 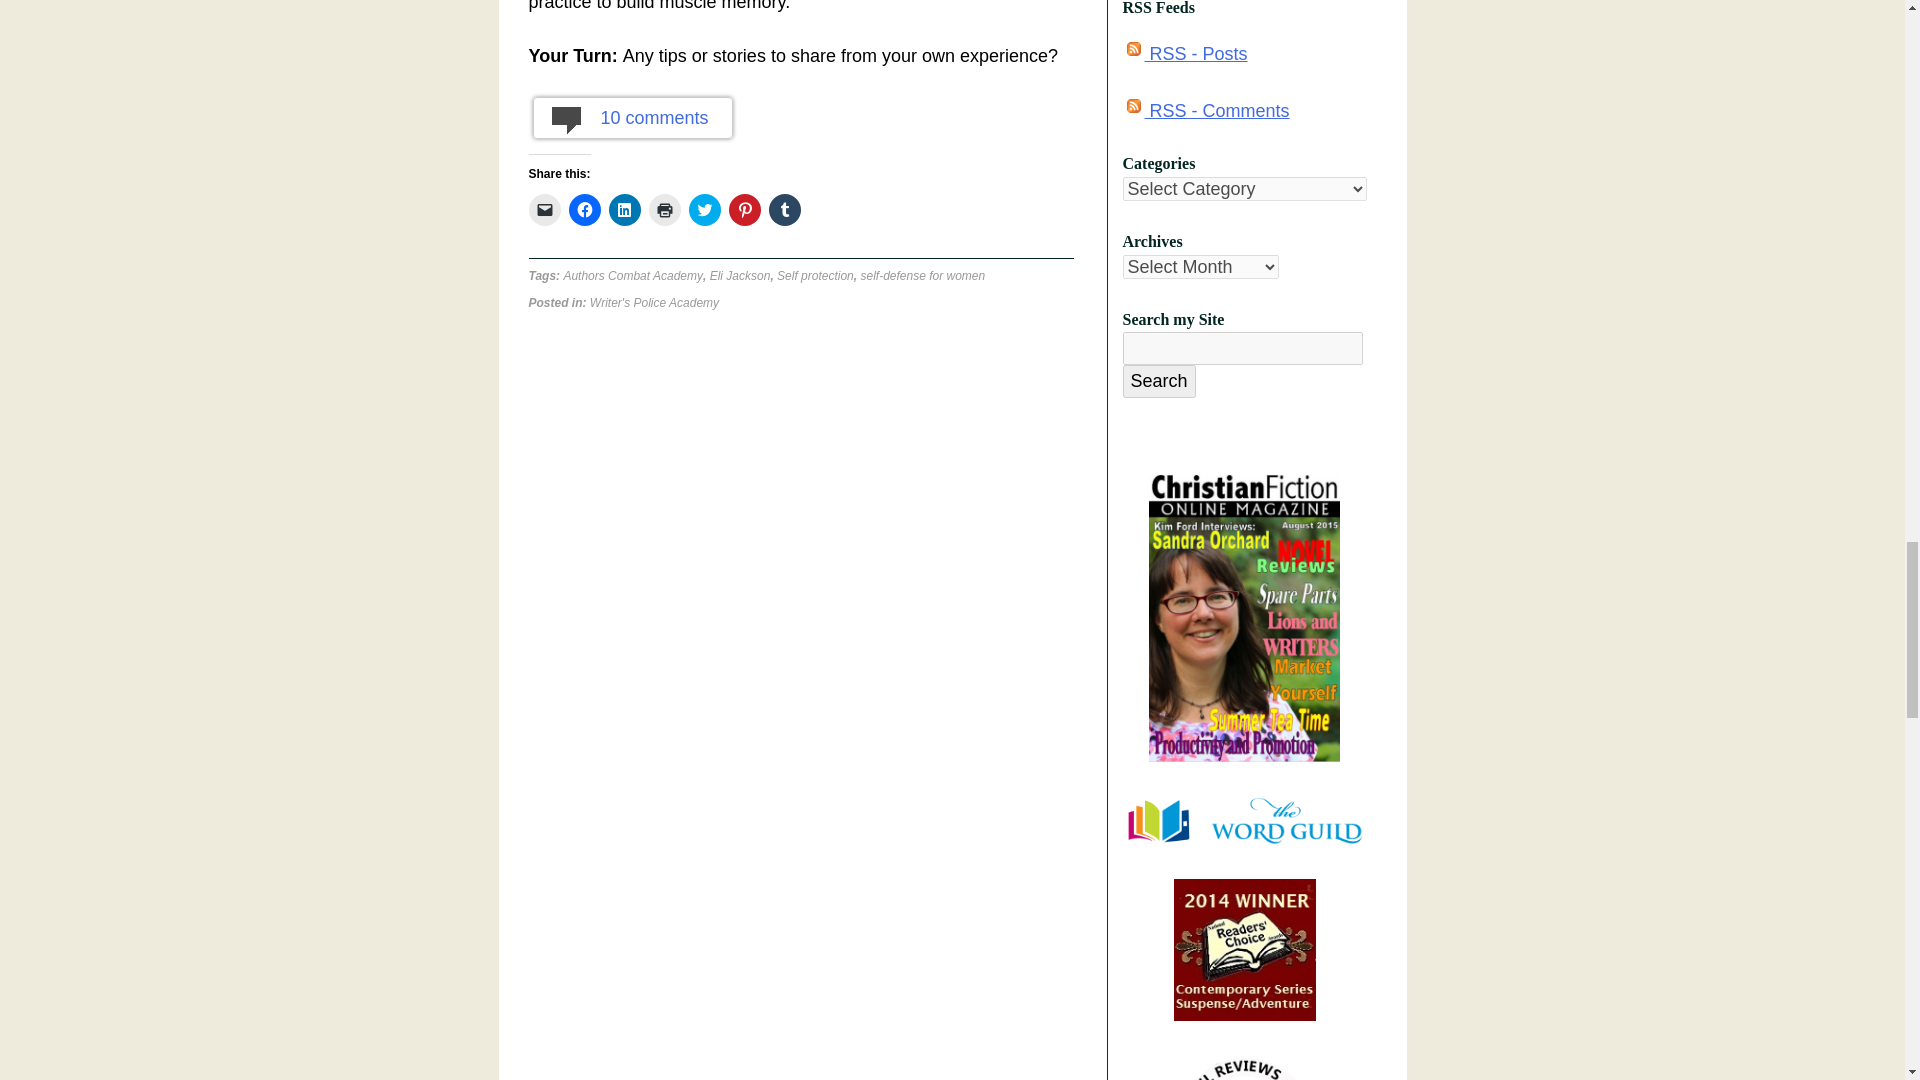 I want to click on Click to share on Facebook, so click(x=584, y=210).